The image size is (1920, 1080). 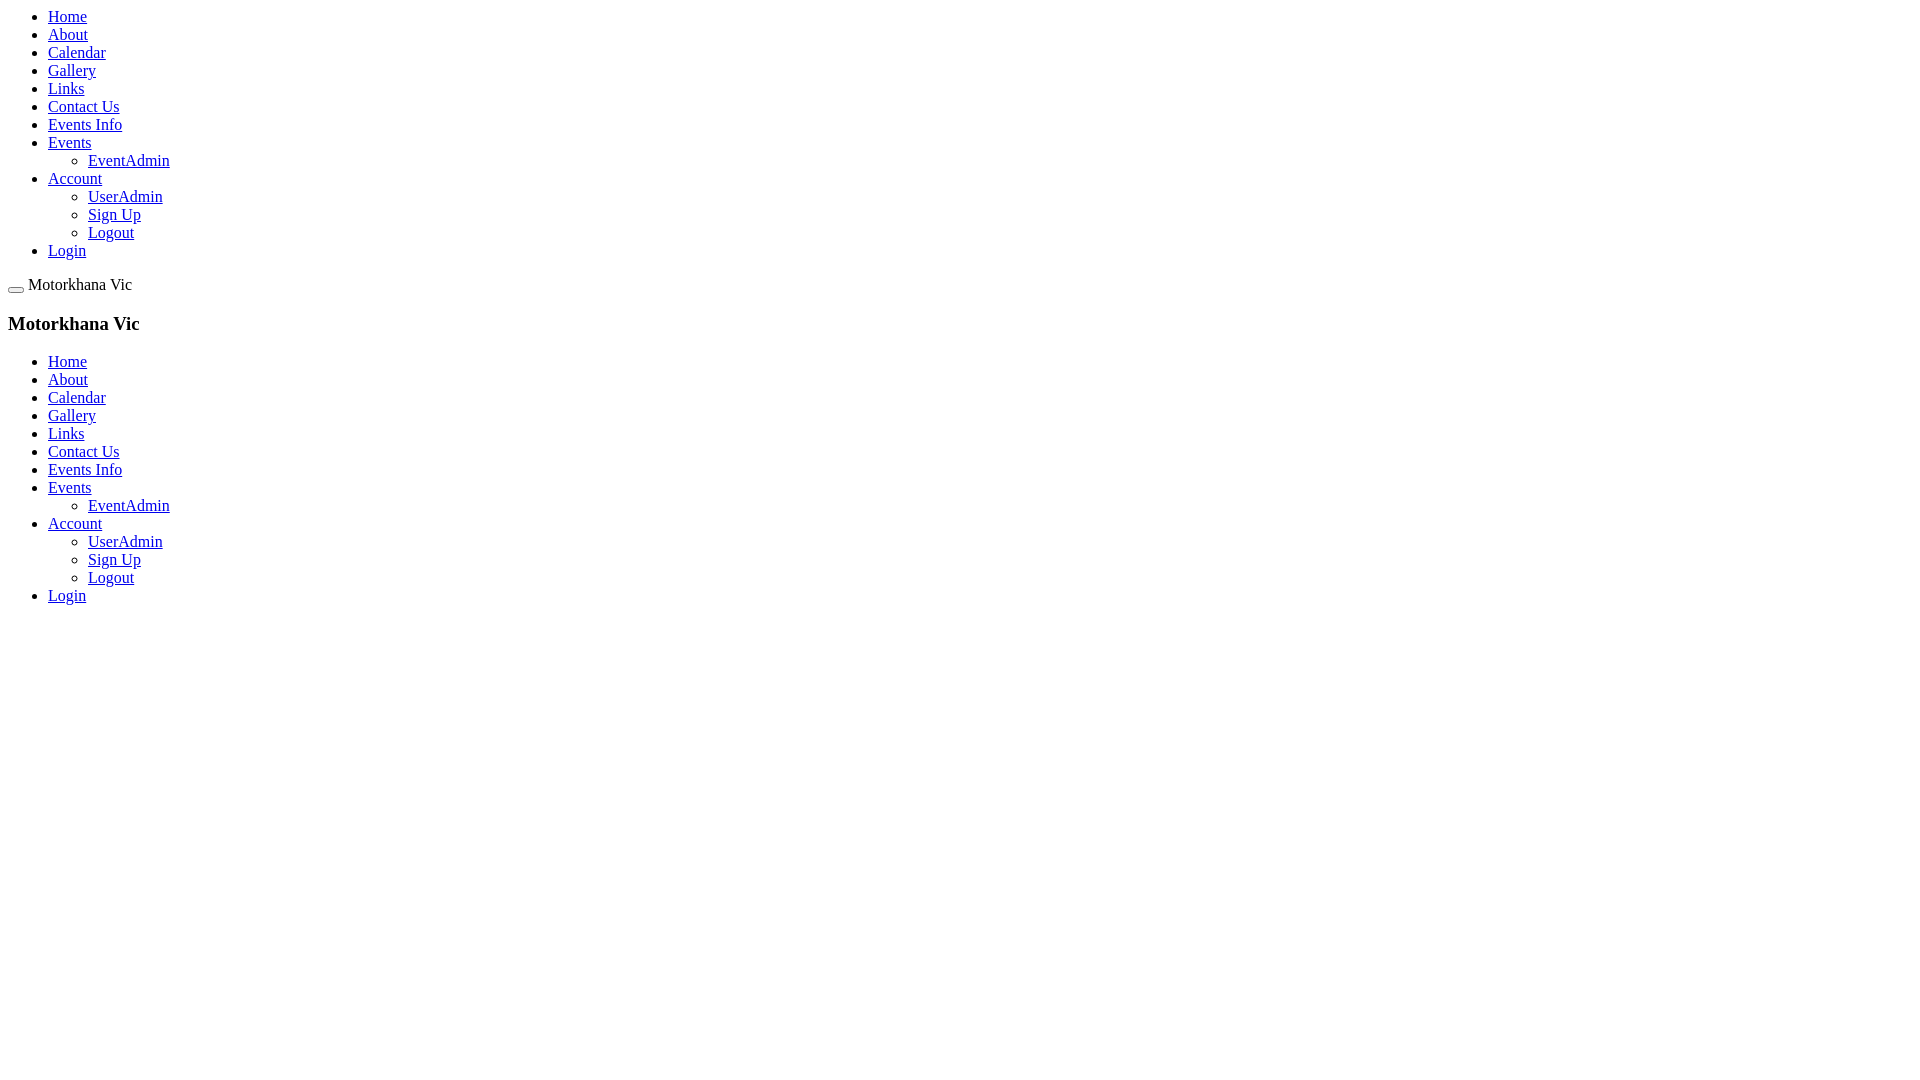 What do you see at coordinates (72, 70) in the screenshot?
I see `Gallery` at bounding box center [72, 70].